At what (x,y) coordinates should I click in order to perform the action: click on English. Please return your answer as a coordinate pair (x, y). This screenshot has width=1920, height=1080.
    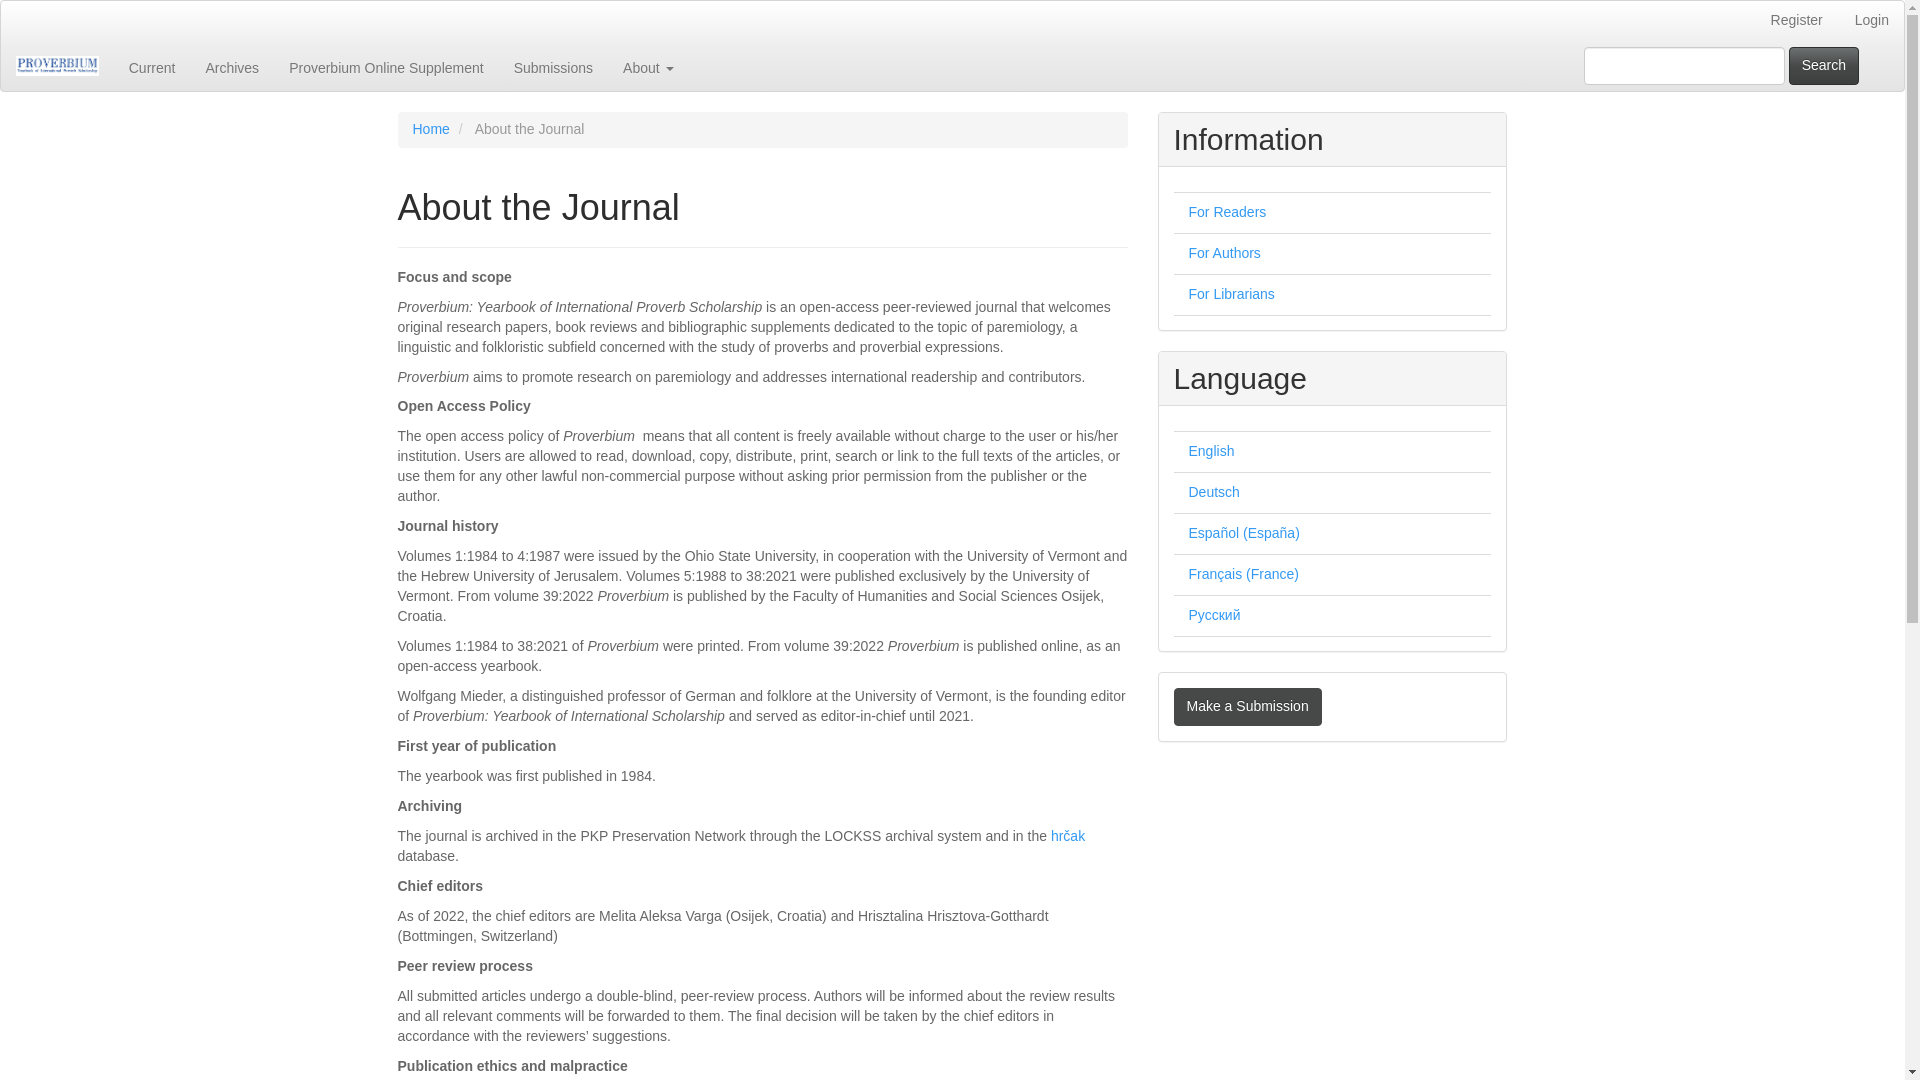
    Looking at the image, I should click on (1211, 450).